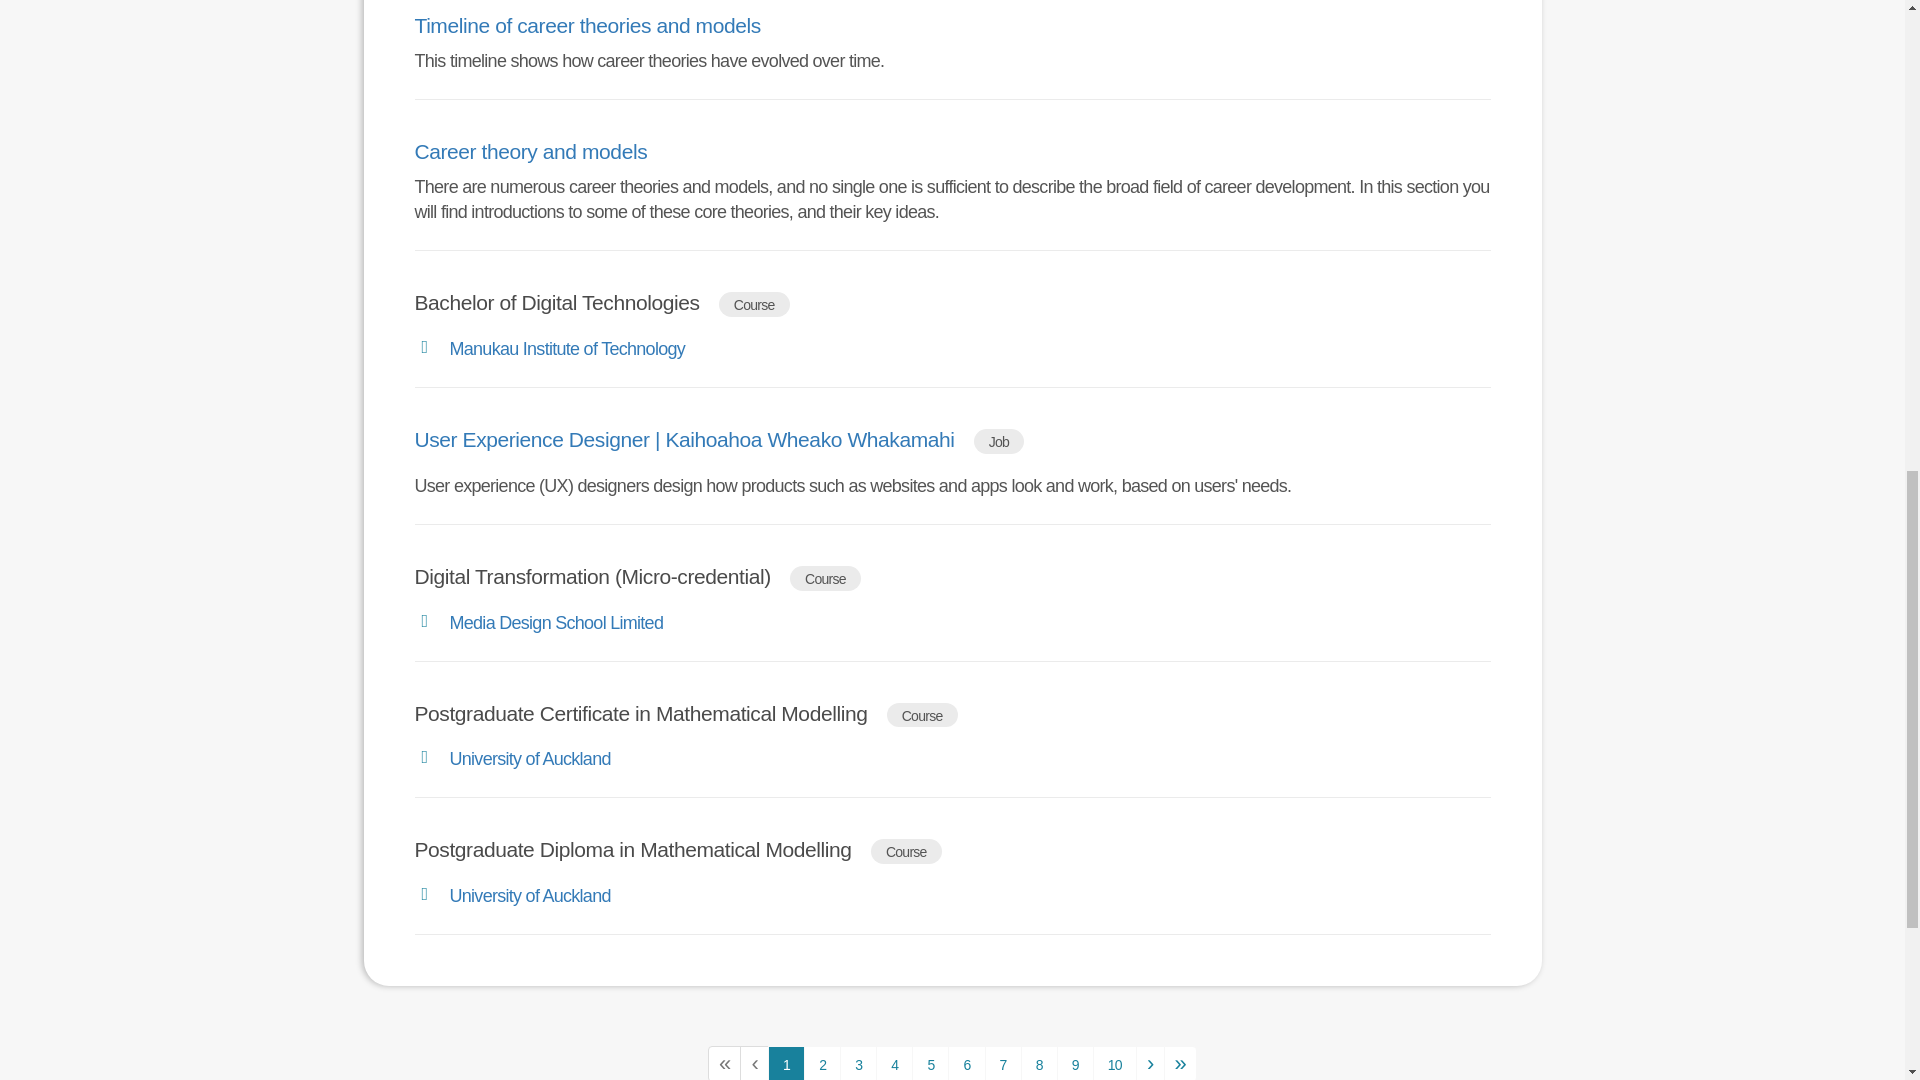 The width and height of the screenshot is (1920, 1080). Describe the element at coordinates (1114, 1063) in the screenshot. I see `View page number 10` at that location.